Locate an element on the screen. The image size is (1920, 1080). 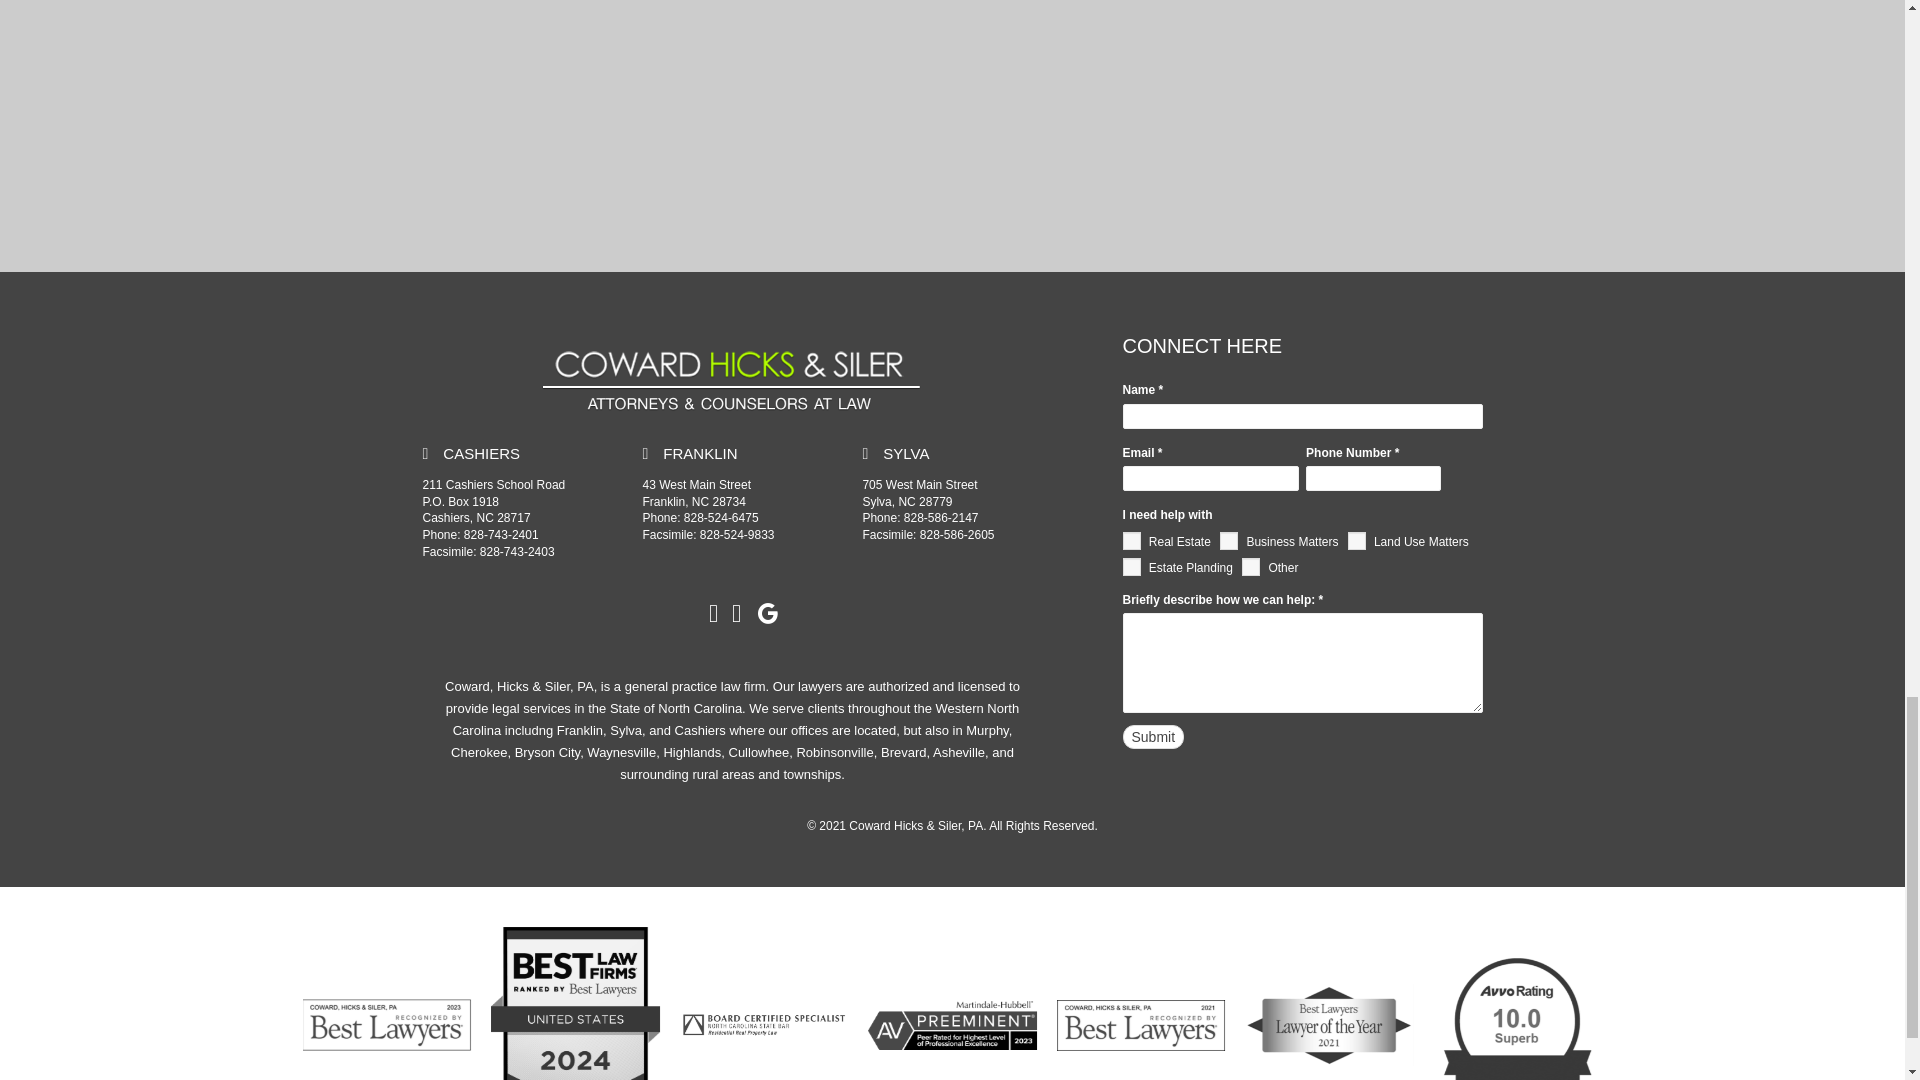
Land Use Matters is located at coordinates (1356, 540).